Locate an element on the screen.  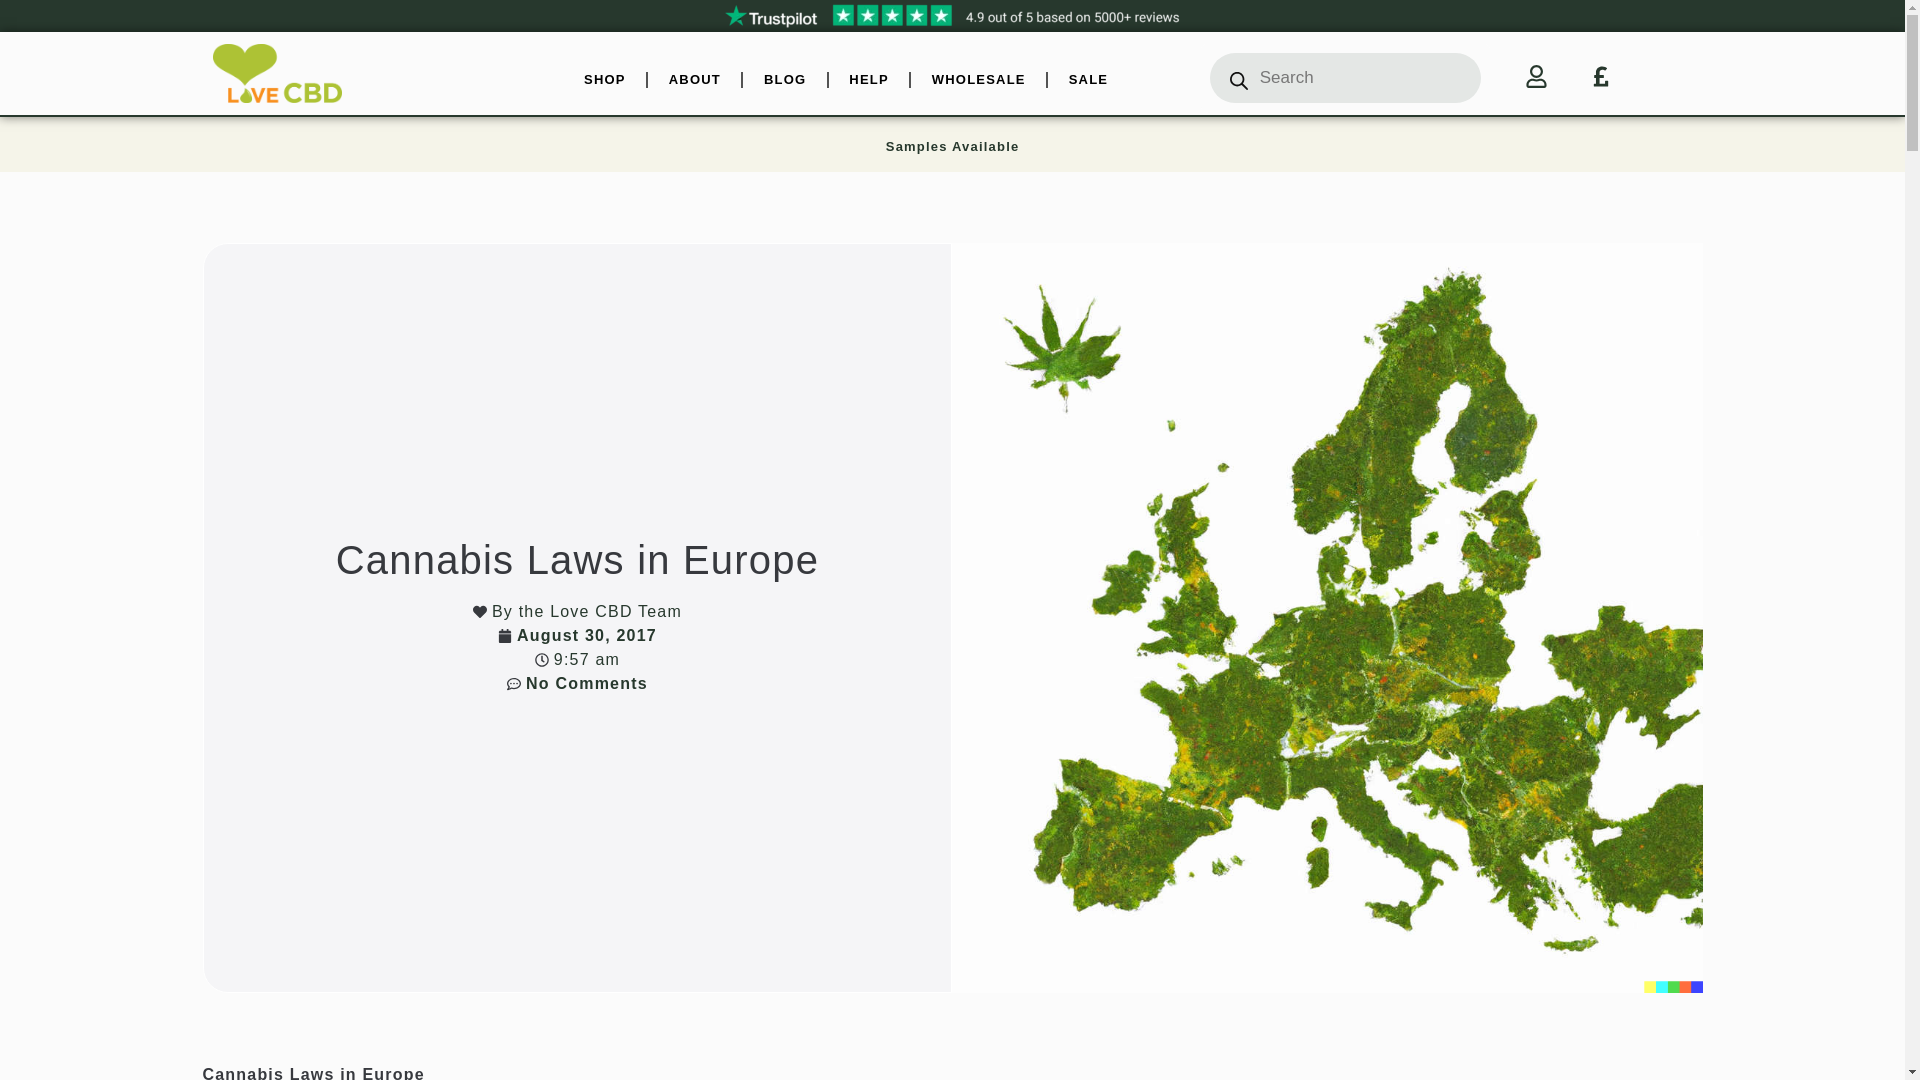
Samples Available is located at coordinates (952, 146).